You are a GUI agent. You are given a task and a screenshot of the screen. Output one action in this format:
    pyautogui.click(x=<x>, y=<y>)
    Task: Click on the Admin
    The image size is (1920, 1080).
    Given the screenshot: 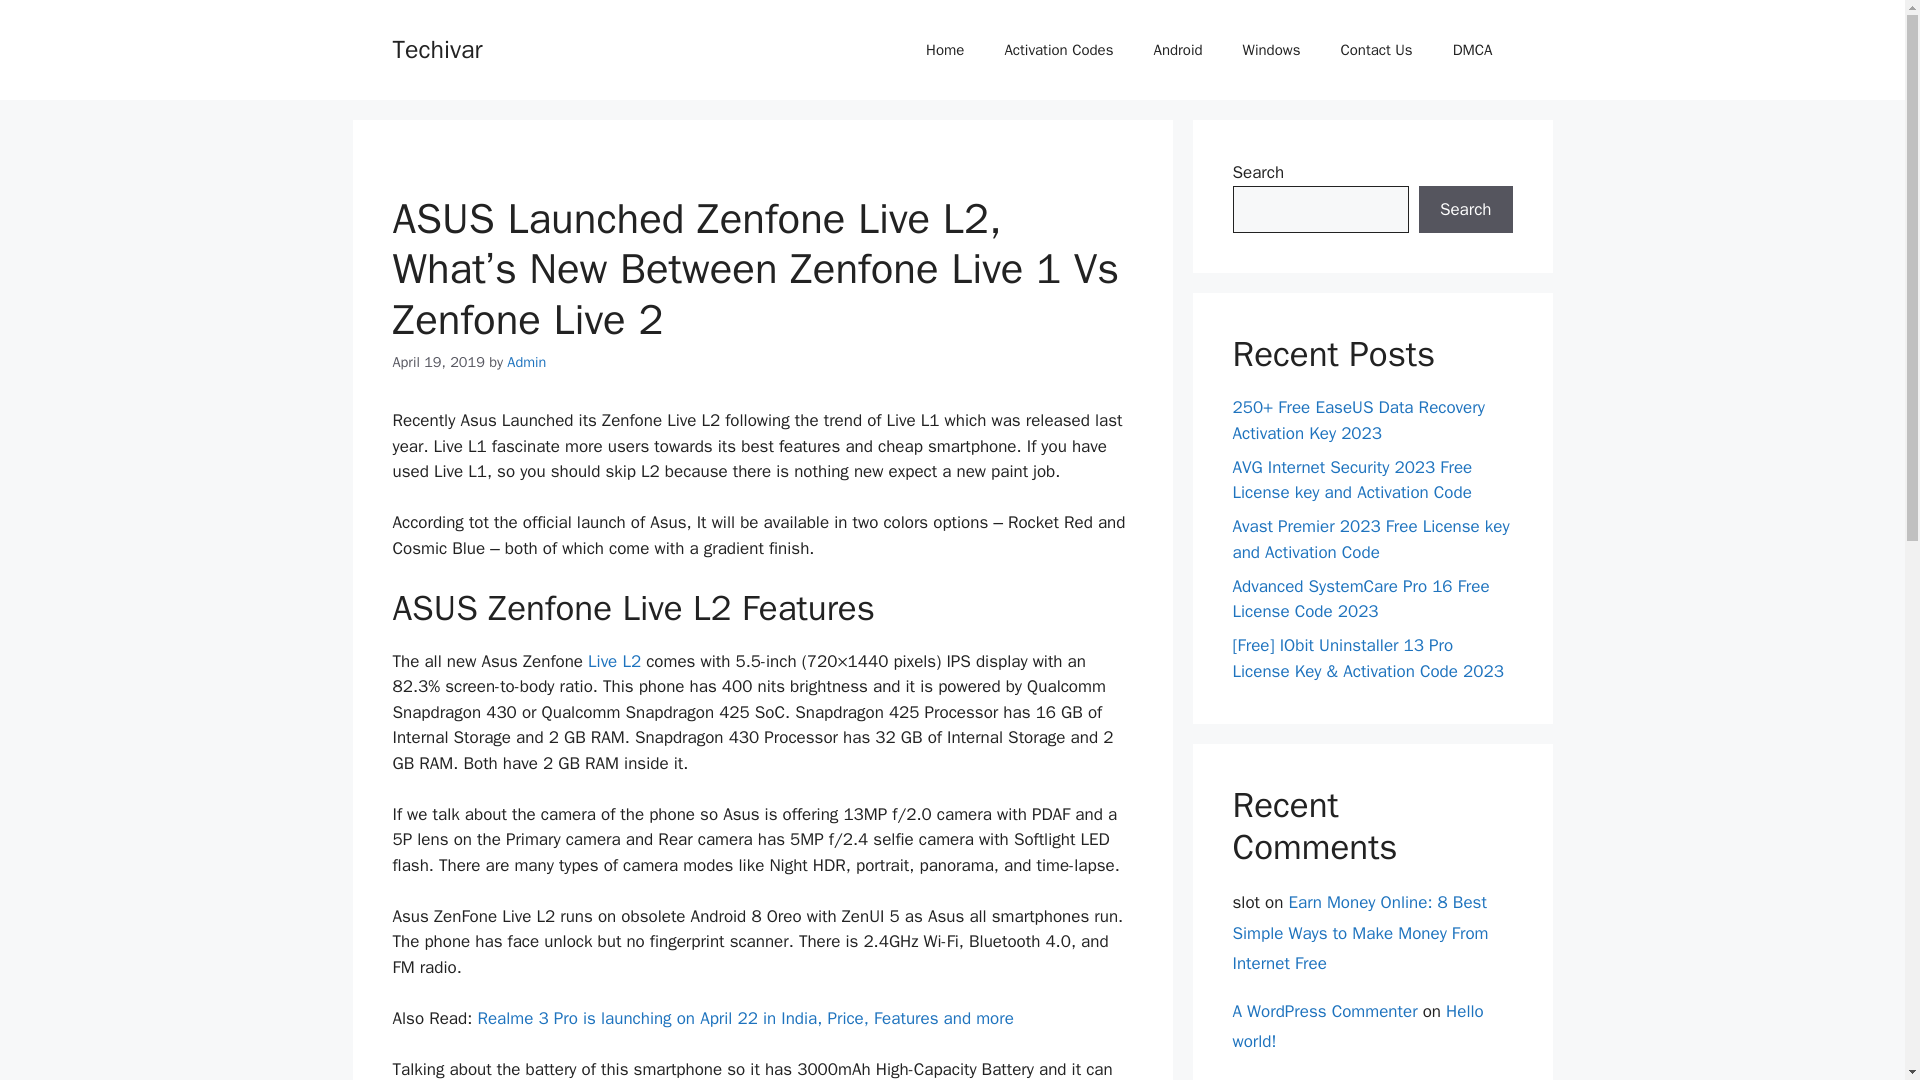 What is the action you would take?
    pyautogui.click(x=526, y=362)
    